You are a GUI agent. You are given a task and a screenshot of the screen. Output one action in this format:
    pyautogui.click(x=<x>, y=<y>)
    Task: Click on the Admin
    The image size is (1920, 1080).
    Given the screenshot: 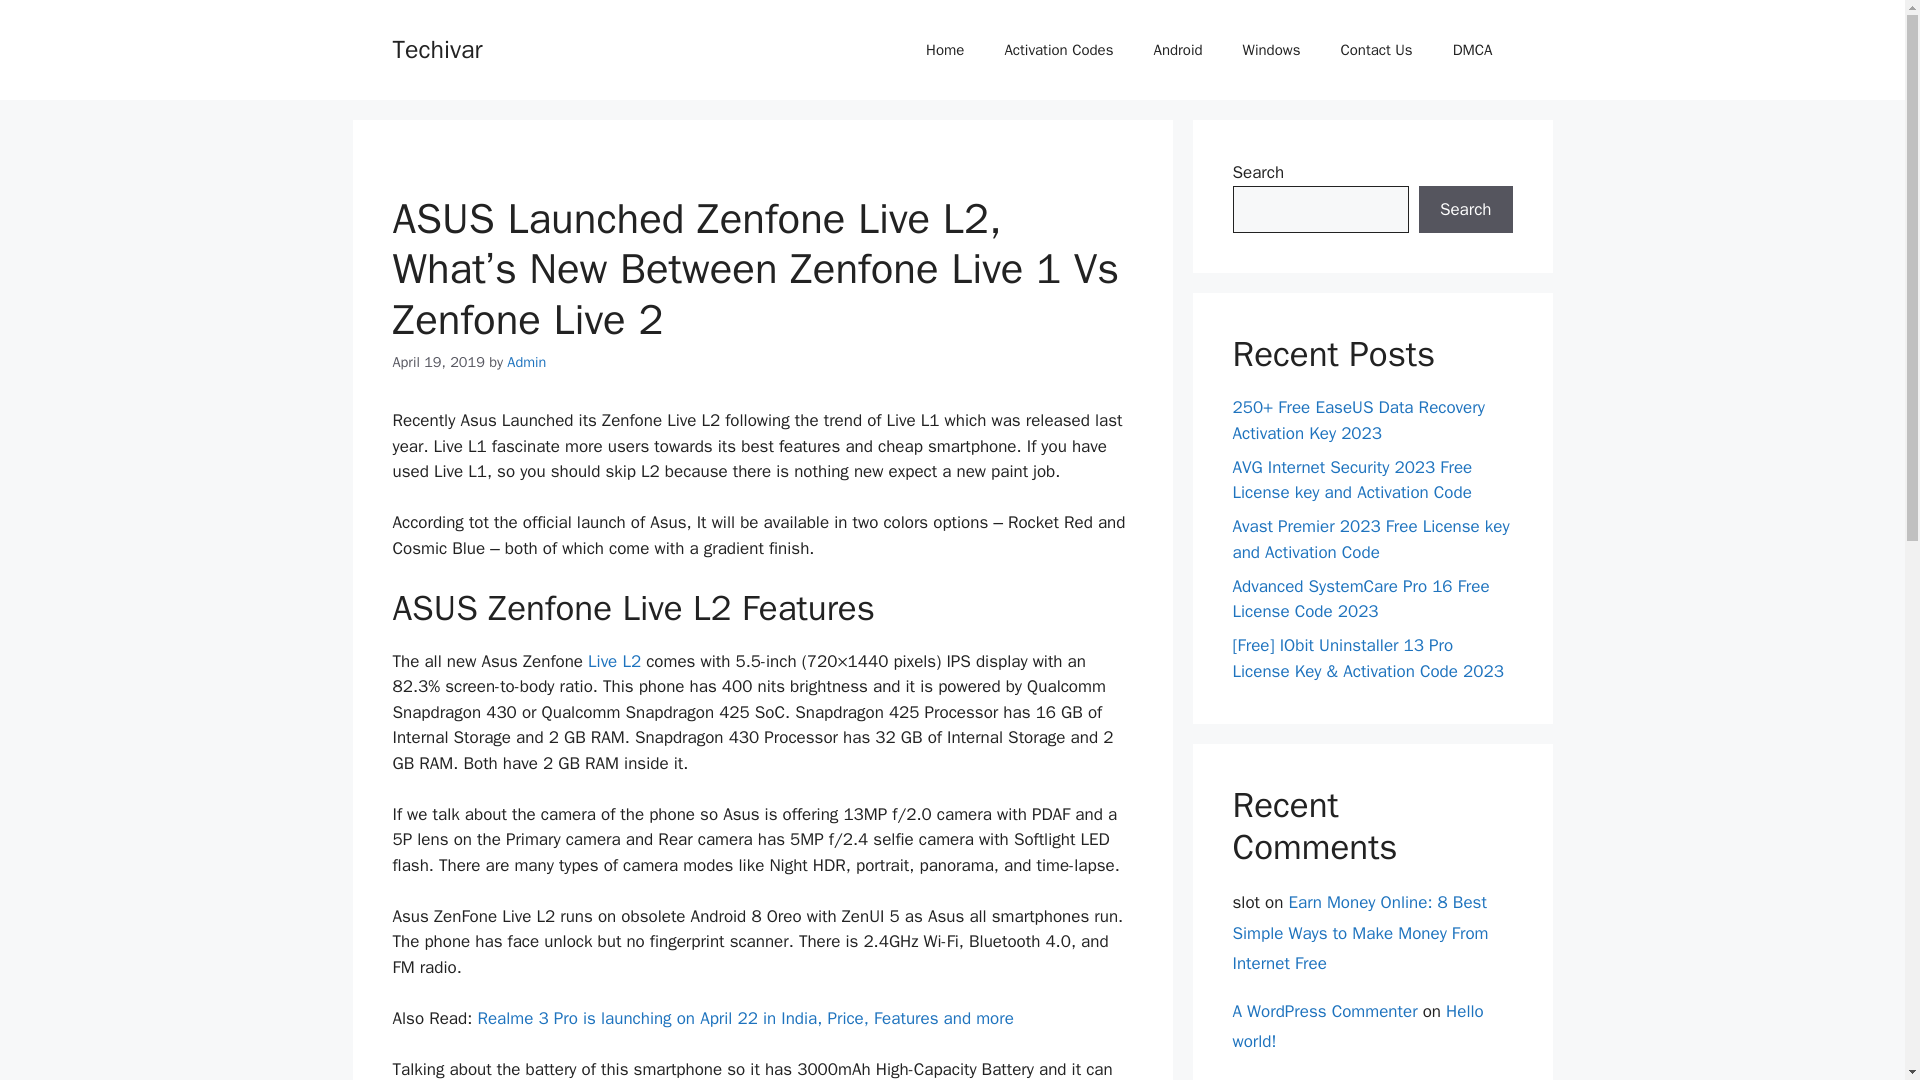 What is the action you would take?
    pyautogui.click(x=526, y=362)
    